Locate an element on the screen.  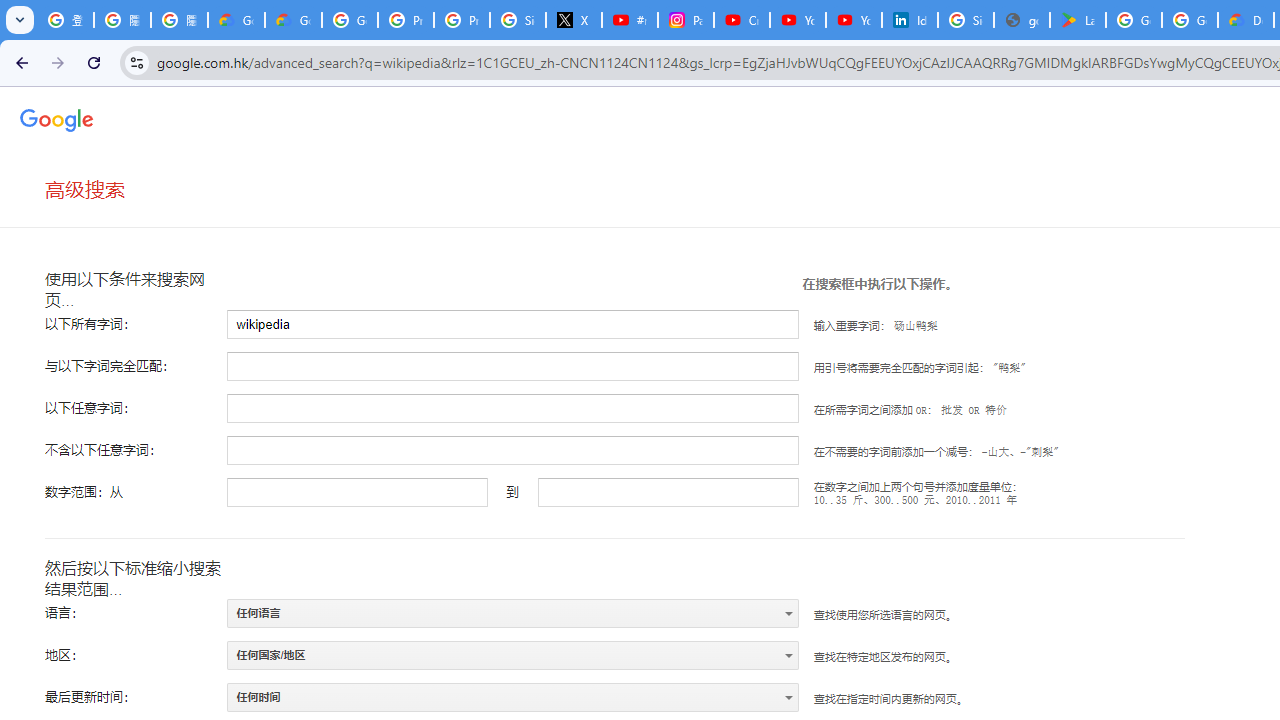
Google Workspace - Specific Terms is located at coordinates (1190, 20).